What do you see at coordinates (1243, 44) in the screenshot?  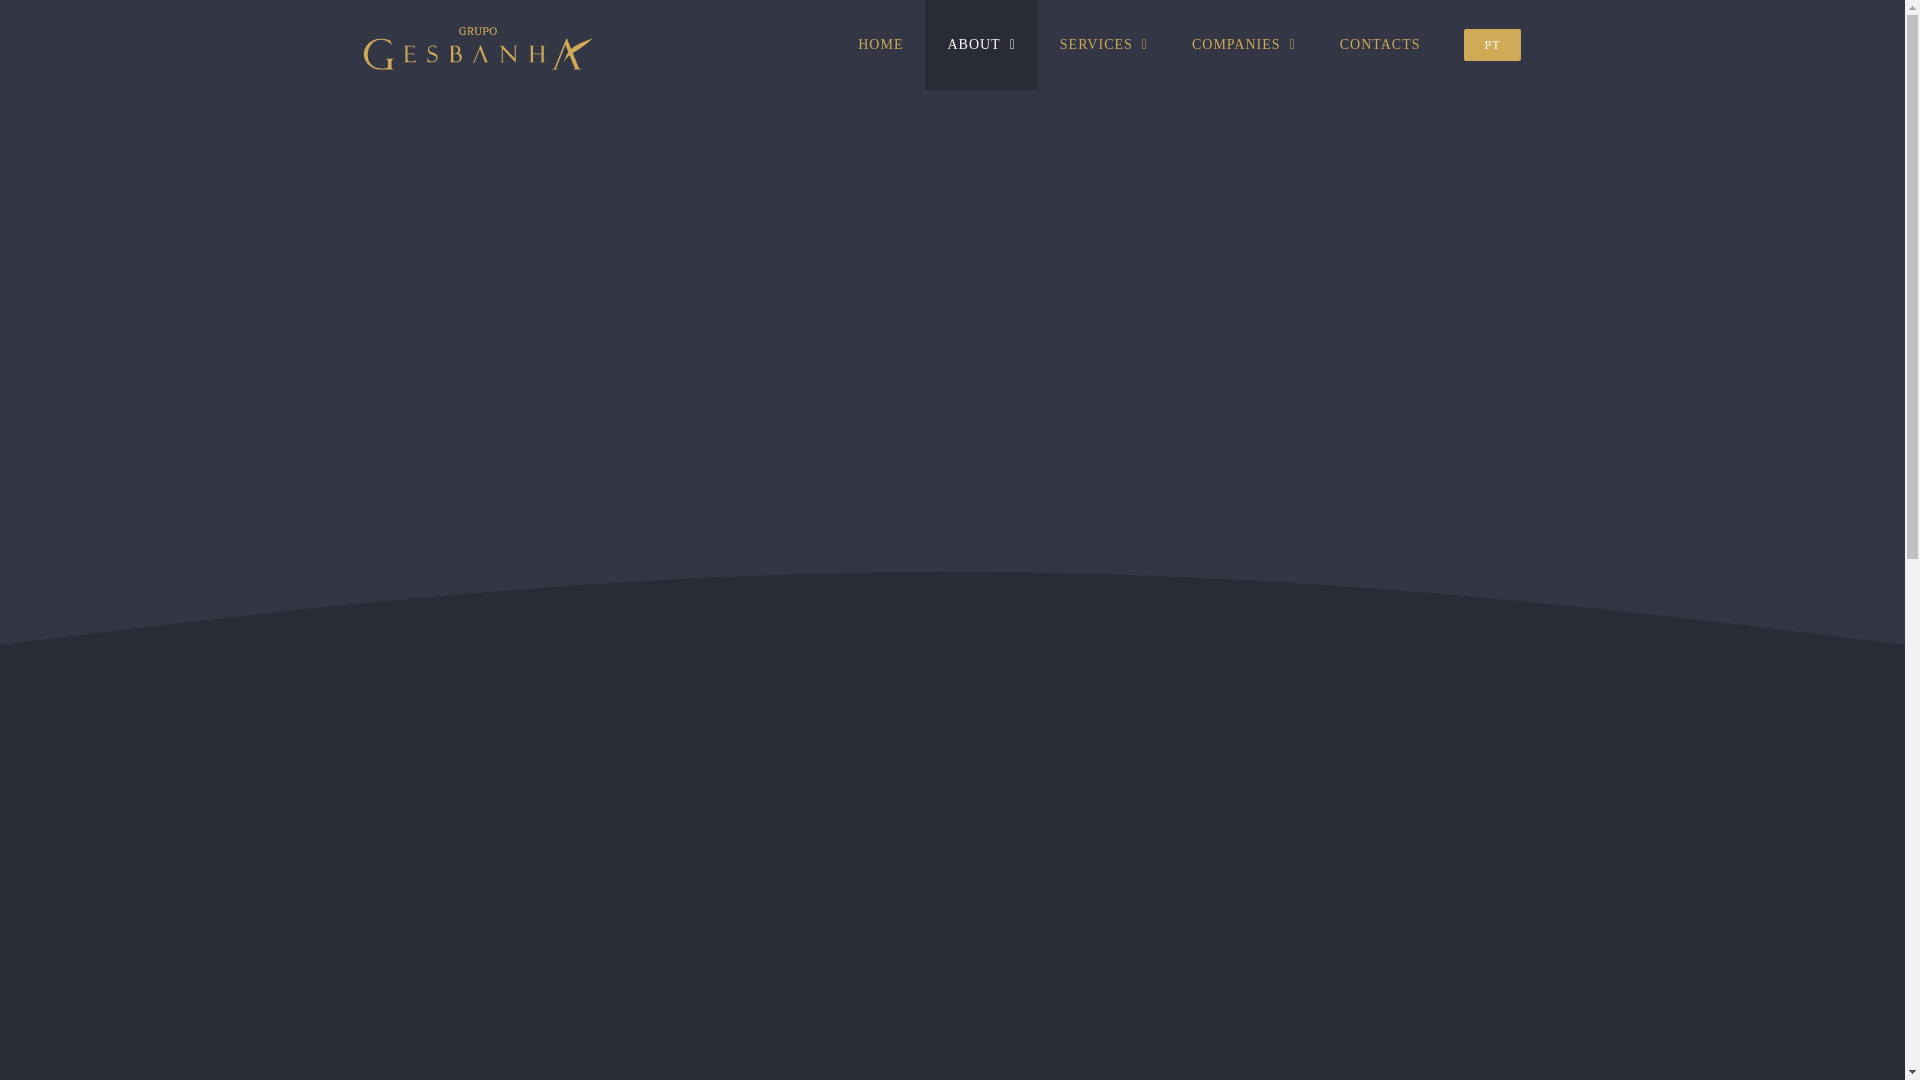 I see `COMPANIES` at bounding box center [1243, 44].